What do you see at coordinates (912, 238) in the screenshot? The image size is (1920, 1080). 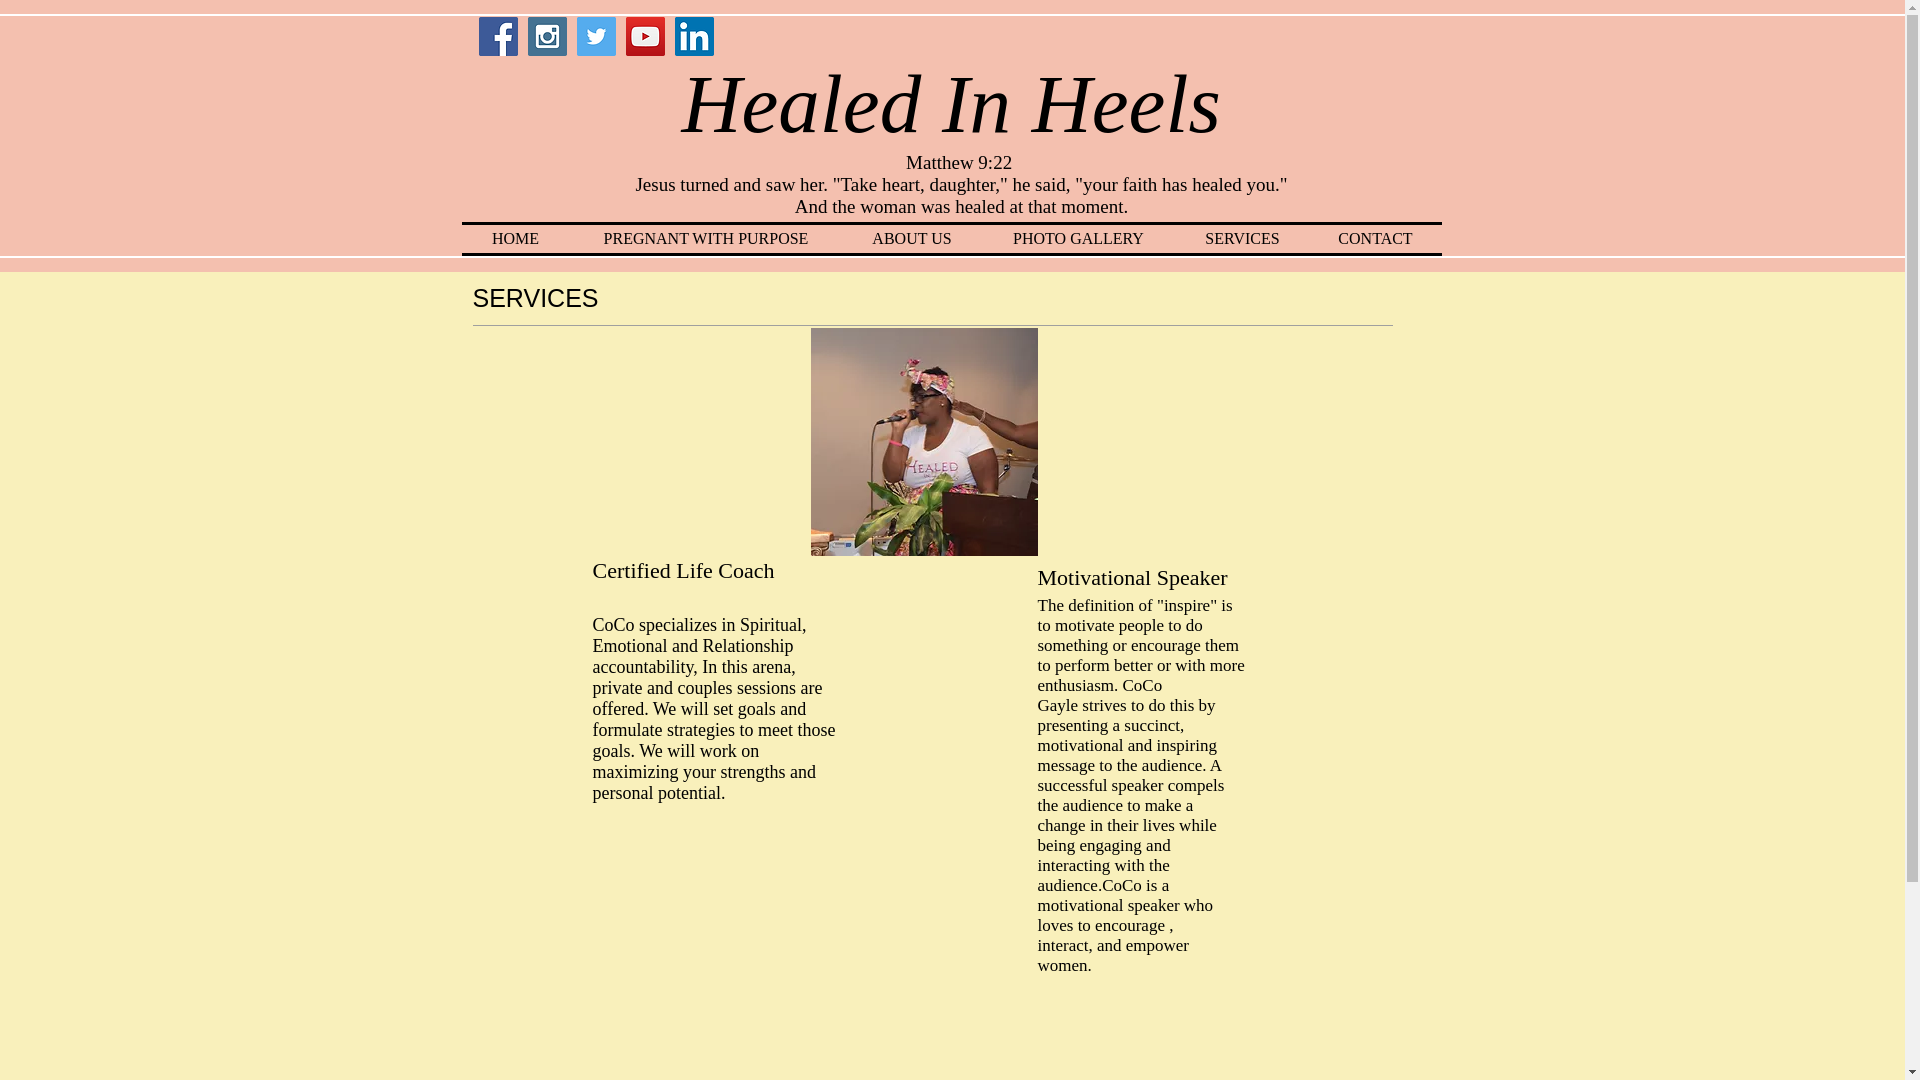 I see `ABOUT US` at bounding box center [912, 238].